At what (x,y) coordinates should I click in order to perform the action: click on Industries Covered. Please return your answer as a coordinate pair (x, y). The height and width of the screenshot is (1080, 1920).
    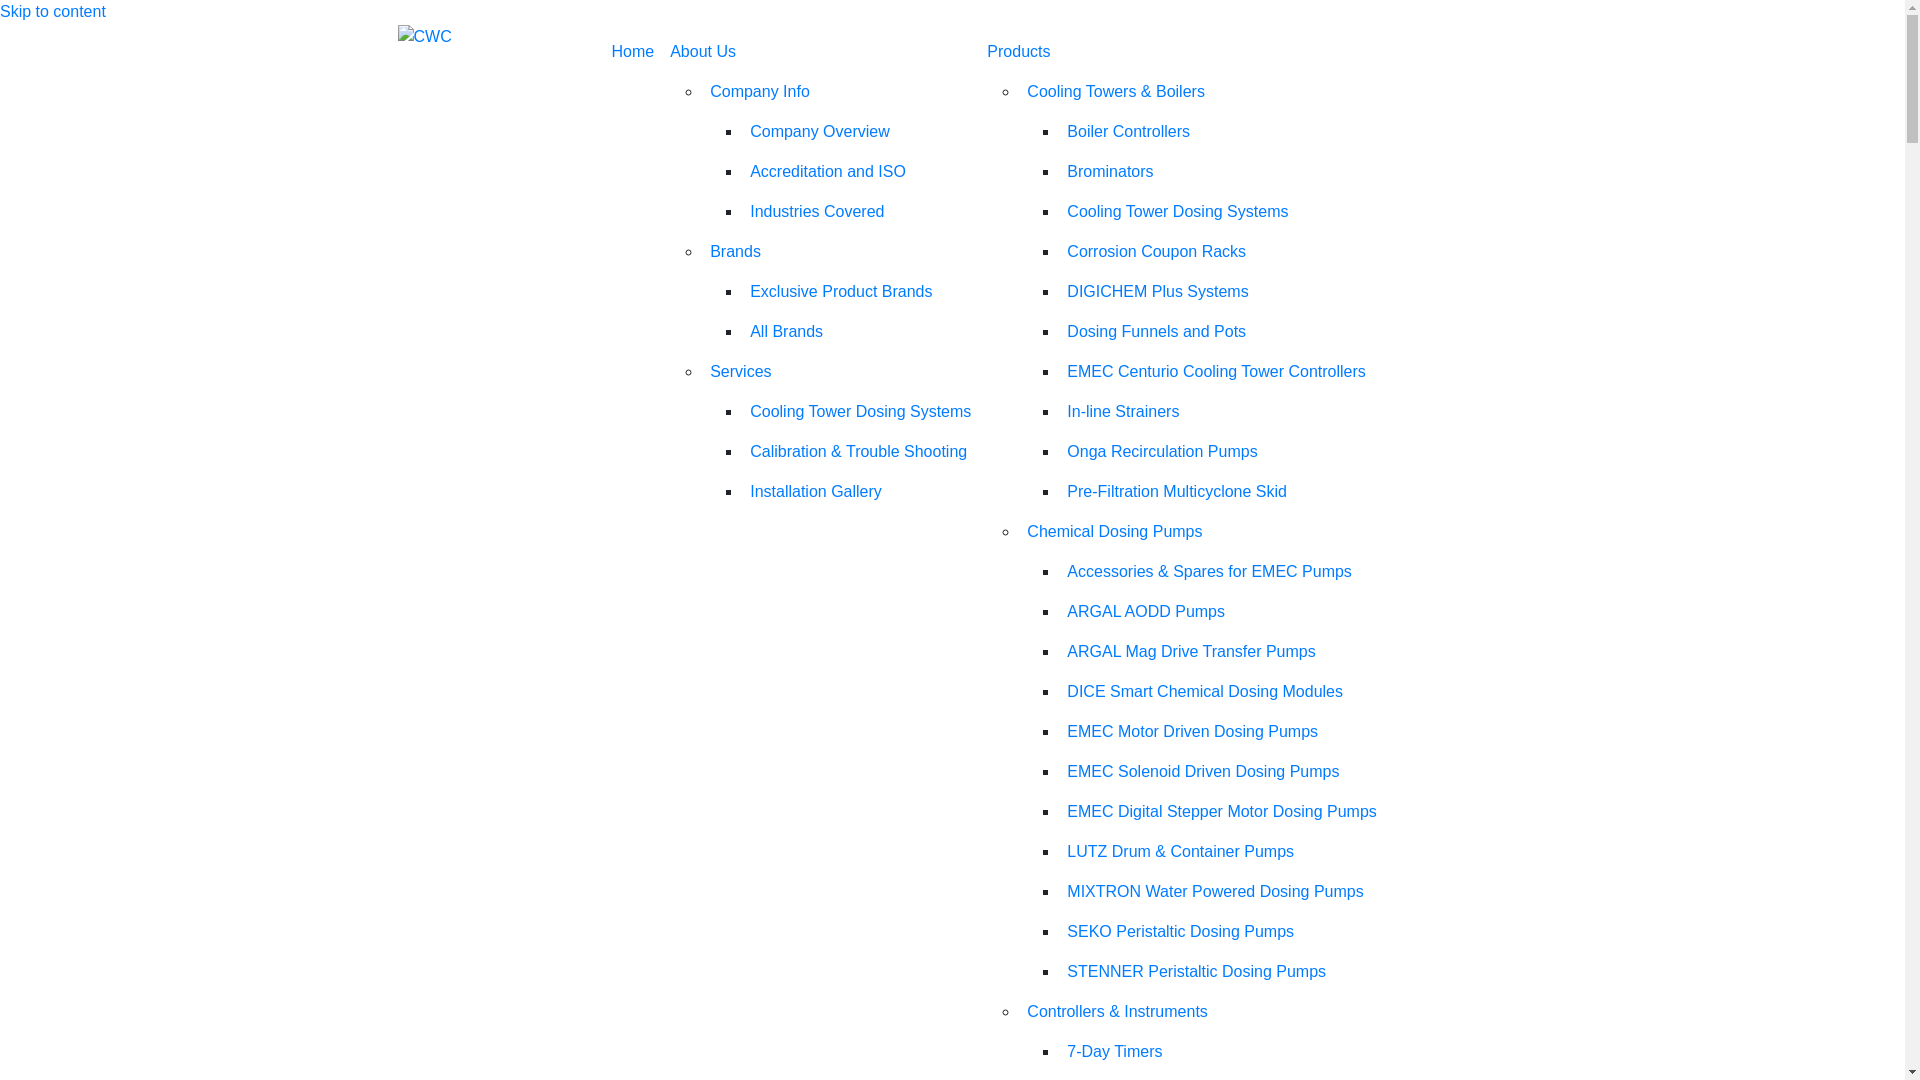
    Looking at the image, I should click on (860, 212).